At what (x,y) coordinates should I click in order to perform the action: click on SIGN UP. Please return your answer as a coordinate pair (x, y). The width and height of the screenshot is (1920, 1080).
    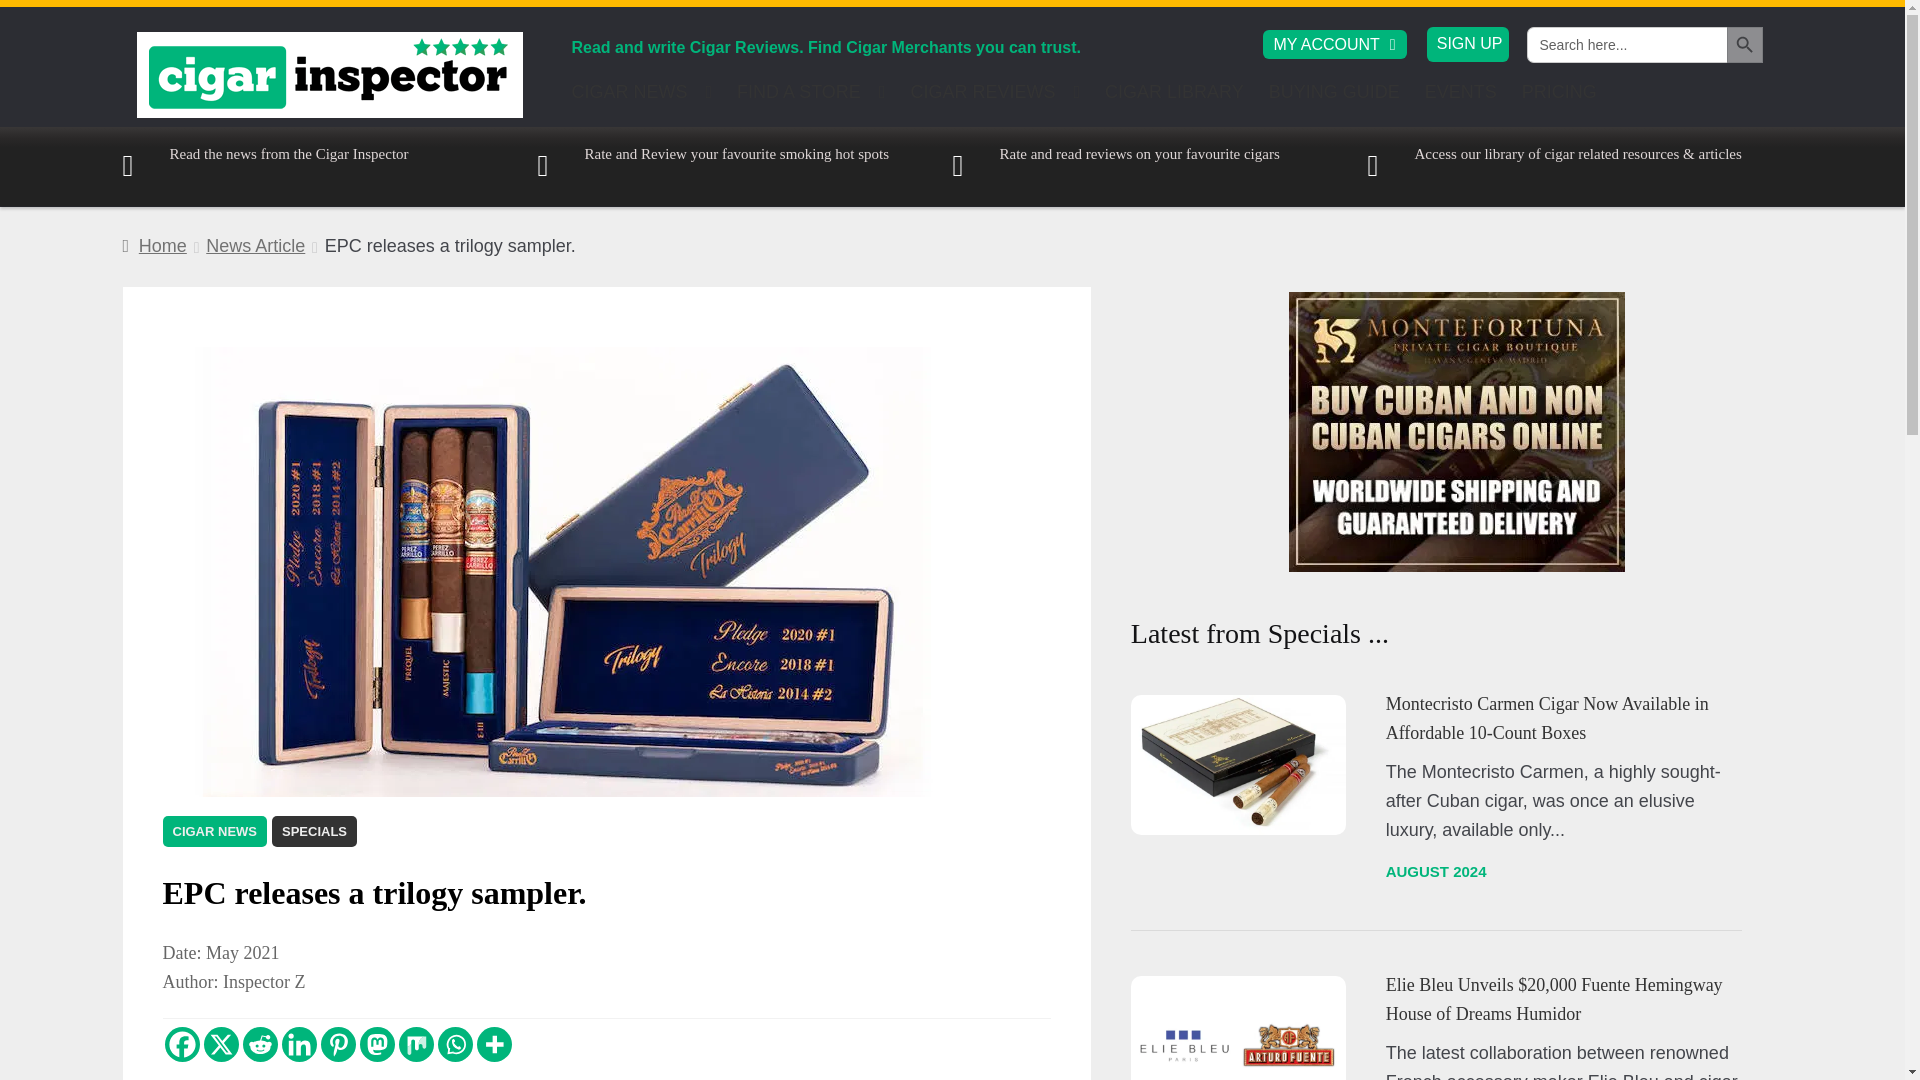
    Looking at the image, I should click on (1470, 42).